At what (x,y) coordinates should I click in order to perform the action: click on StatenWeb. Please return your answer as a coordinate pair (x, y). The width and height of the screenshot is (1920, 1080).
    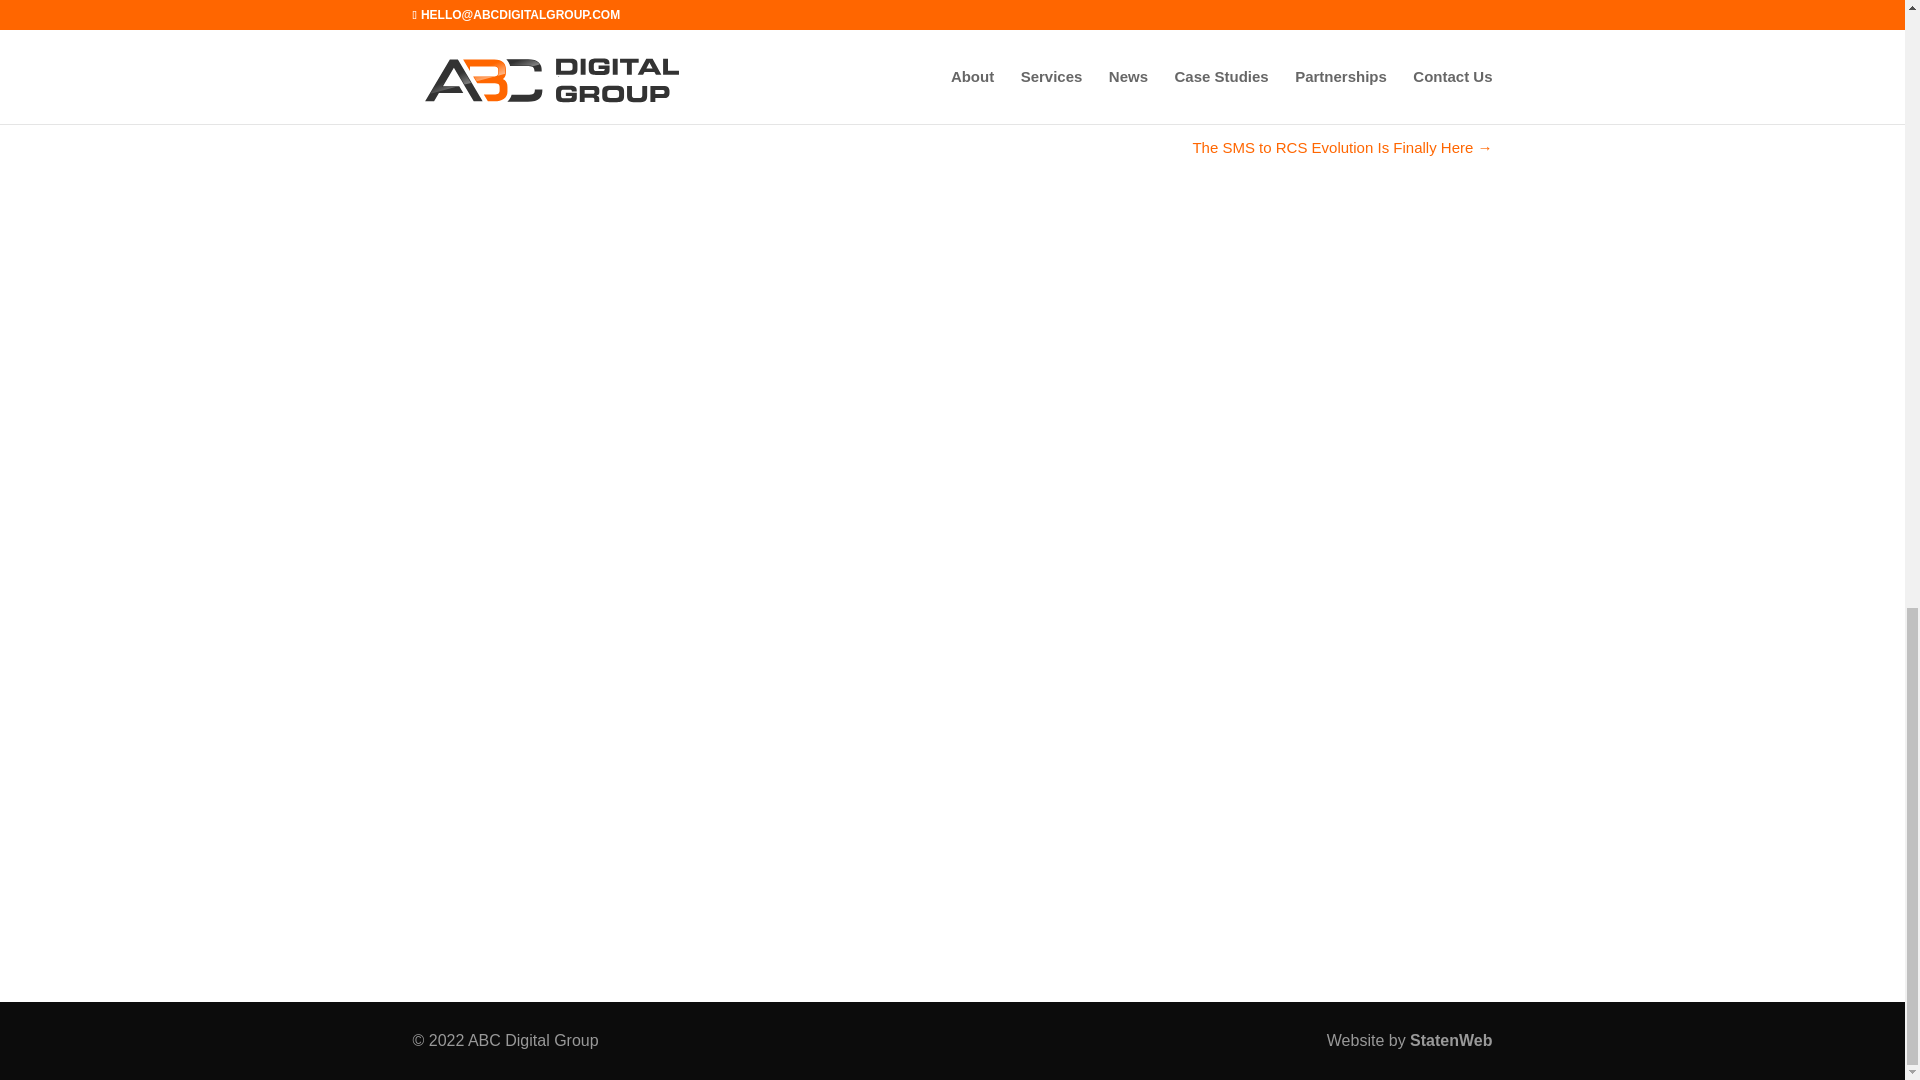
    Looking at the image, I should click on (1450, 1040).